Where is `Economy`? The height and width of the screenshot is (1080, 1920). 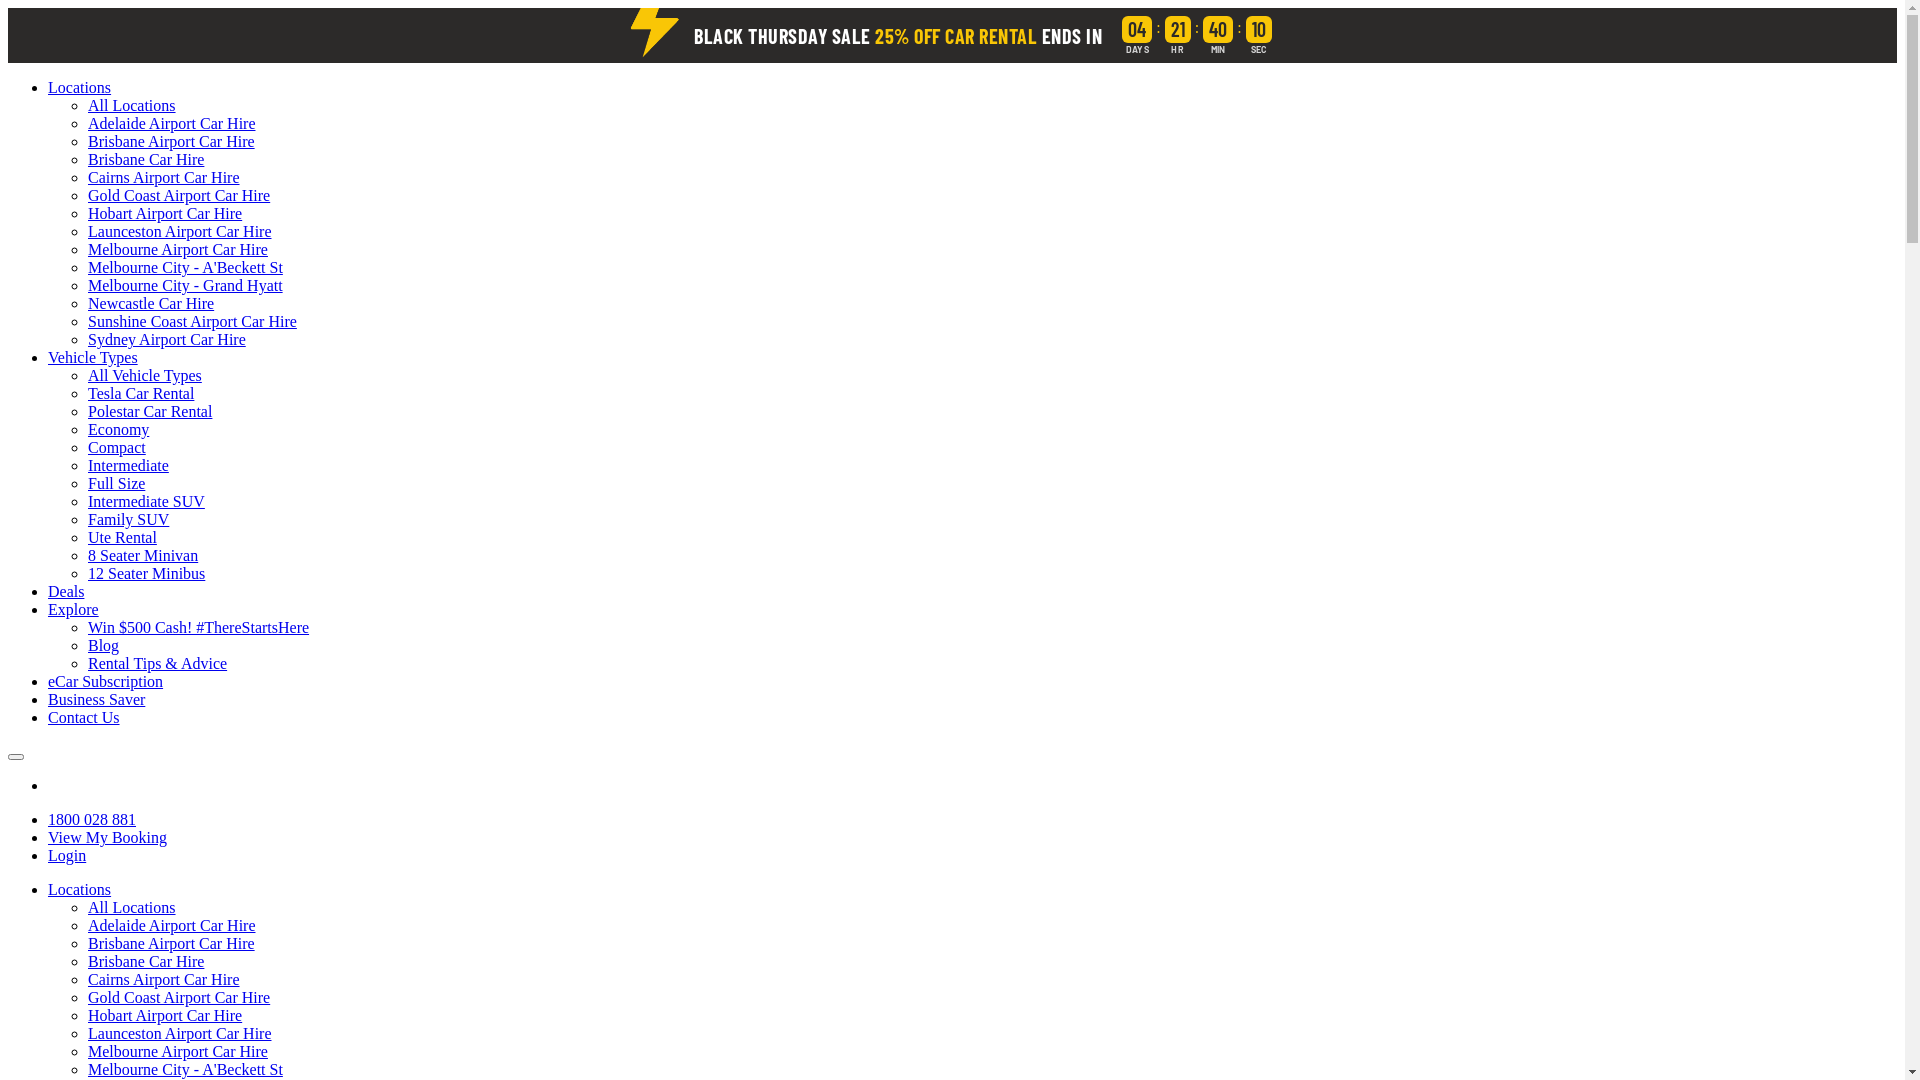
Economy is located at coordinates (118, 430).